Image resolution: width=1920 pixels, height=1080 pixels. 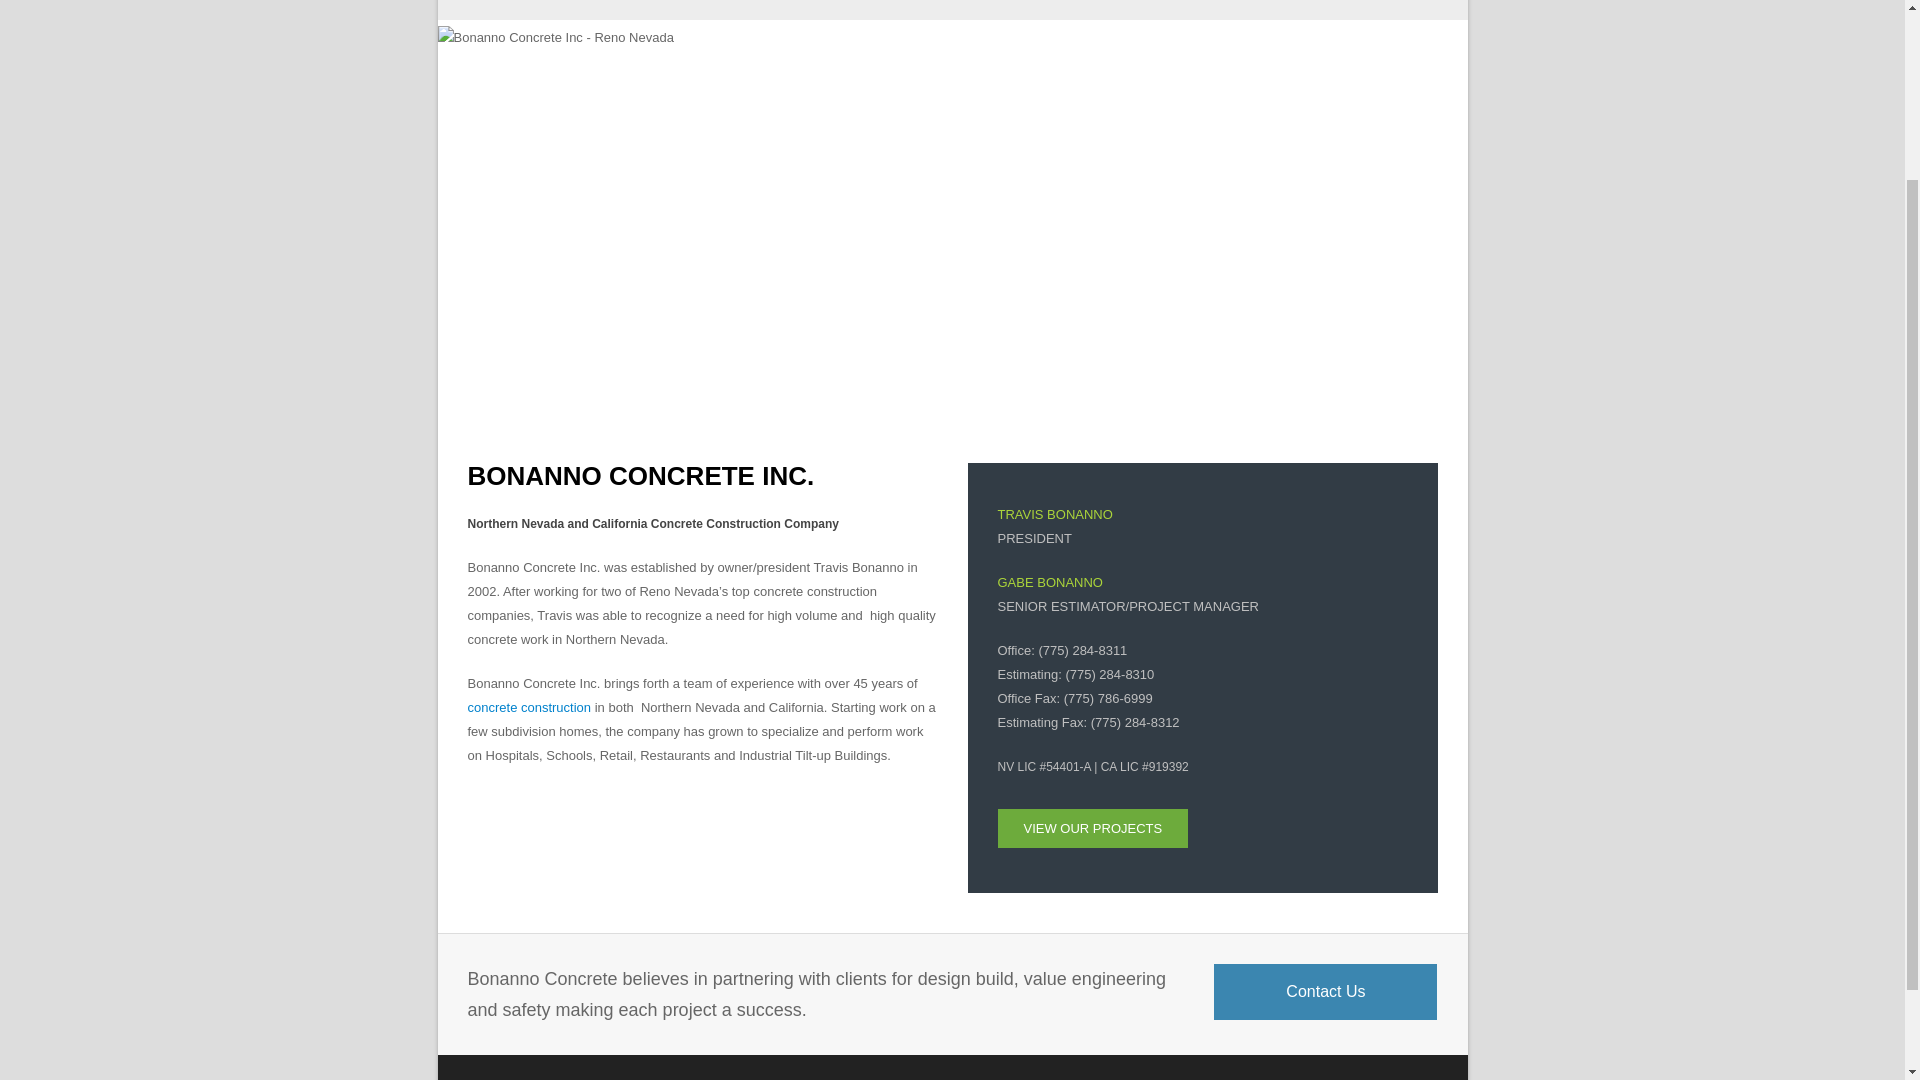 I want to click on concrete construction, so click(x=530, y=706).